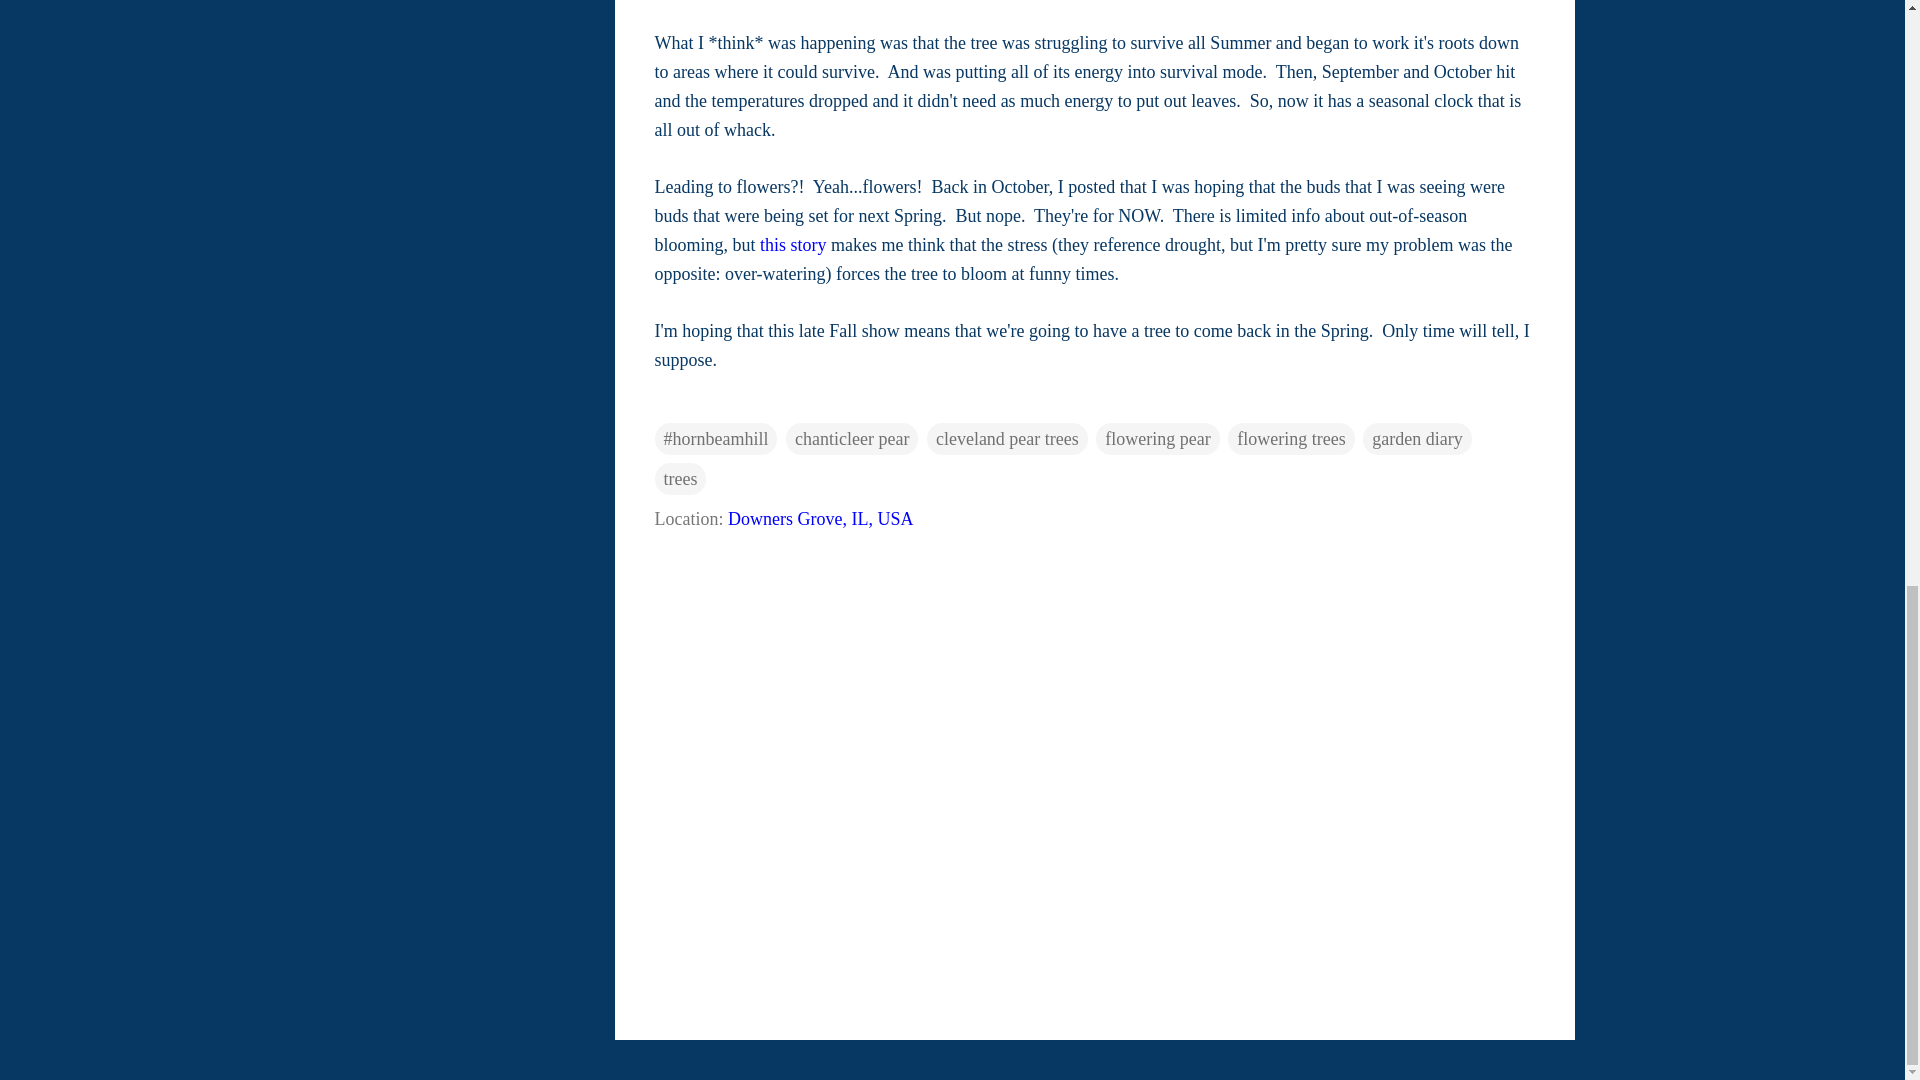  I want to click on cleveland pear trees, so click(1008, 438).